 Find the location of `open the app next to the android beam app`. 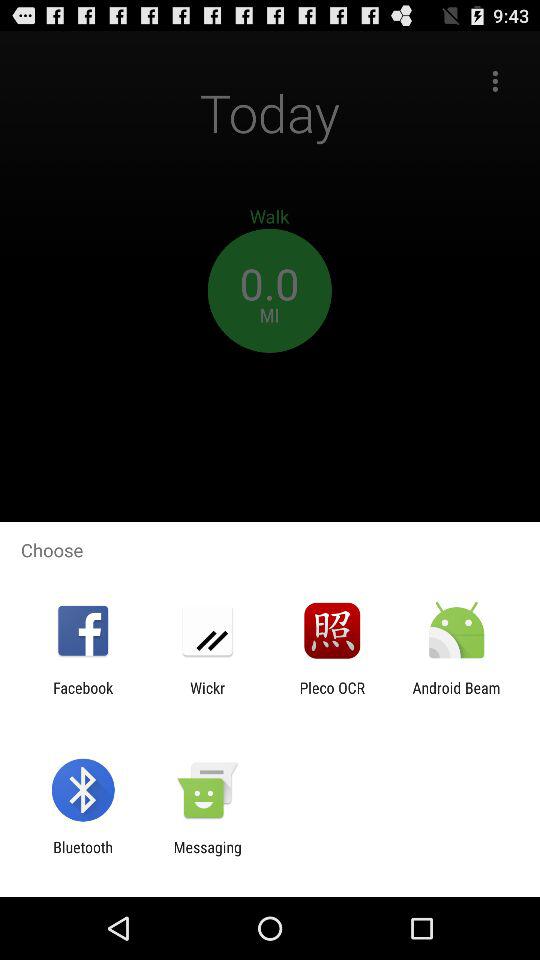

open the app next to the android beam app is located at coordinates (332, 696).